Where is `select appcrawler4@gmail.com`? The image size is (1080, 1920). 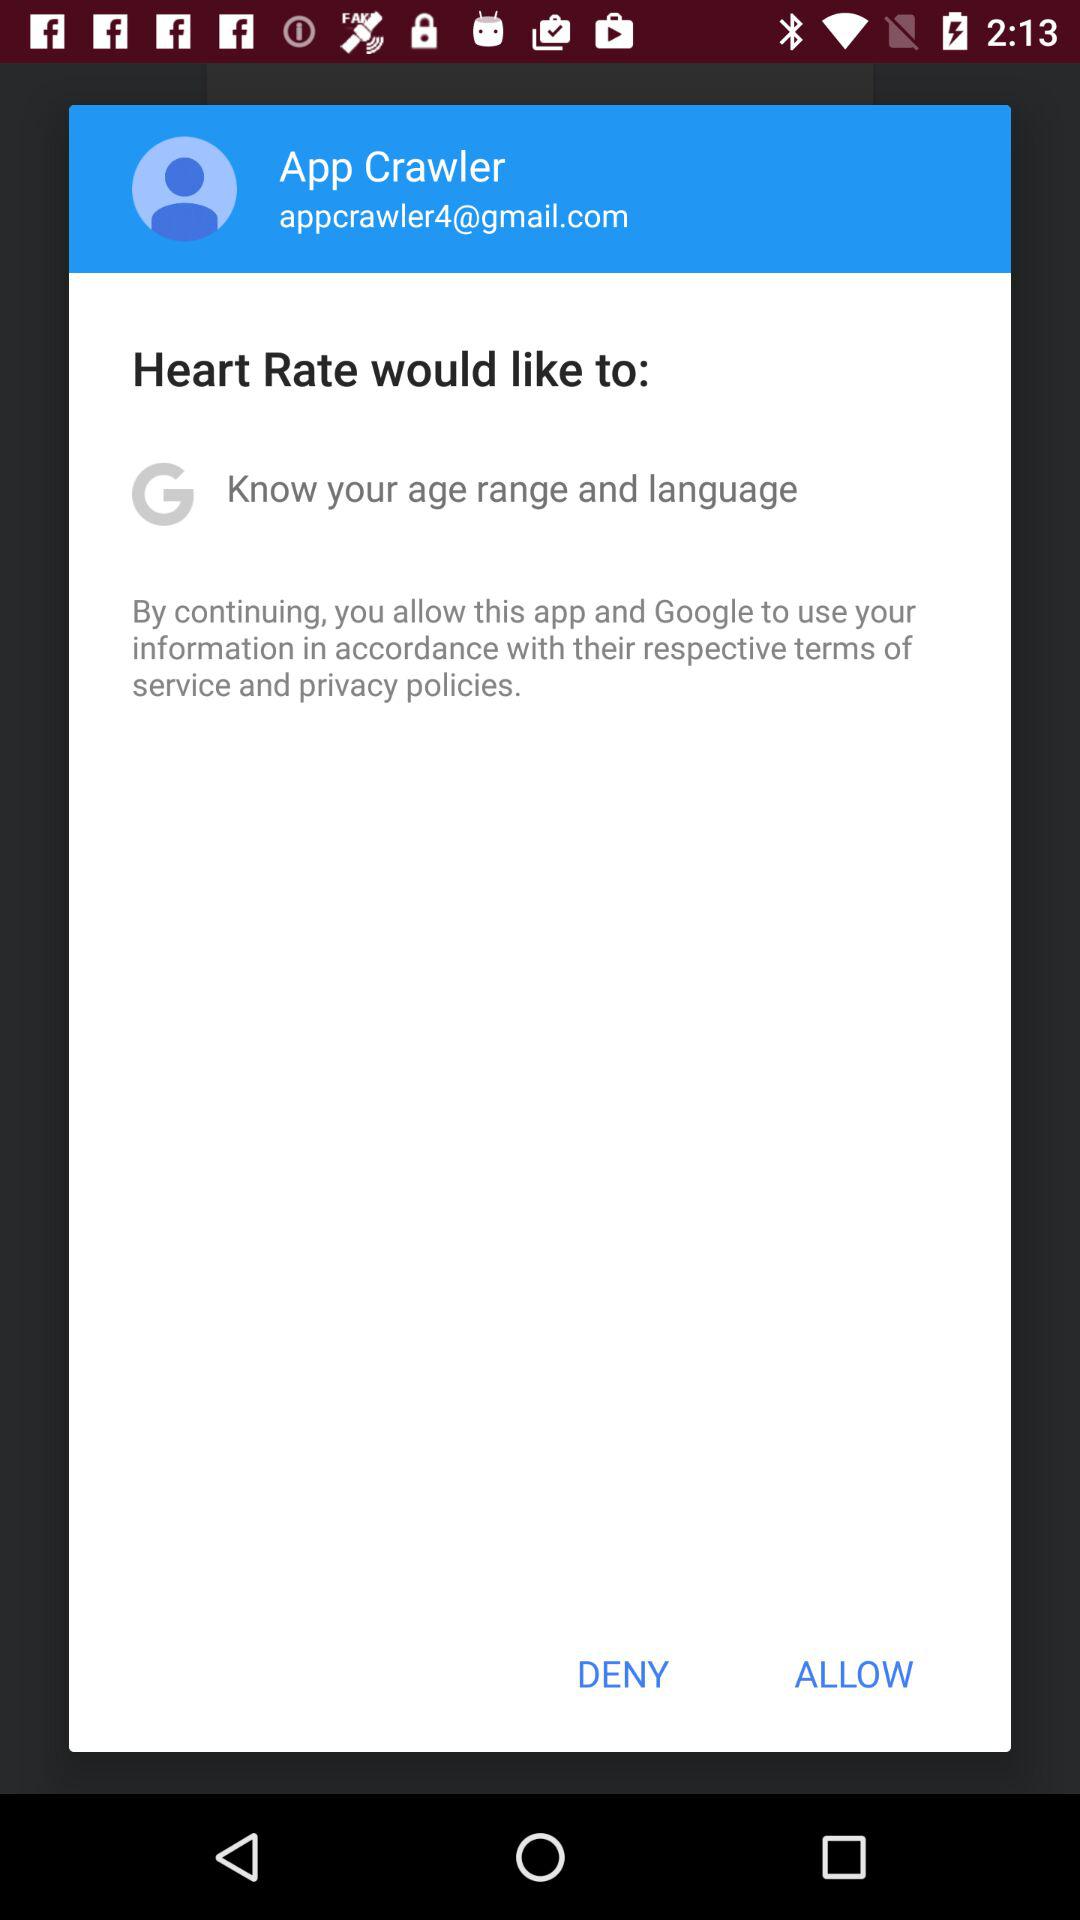 select appcrawler4@gmail.com is located at coordinates (454, 214).